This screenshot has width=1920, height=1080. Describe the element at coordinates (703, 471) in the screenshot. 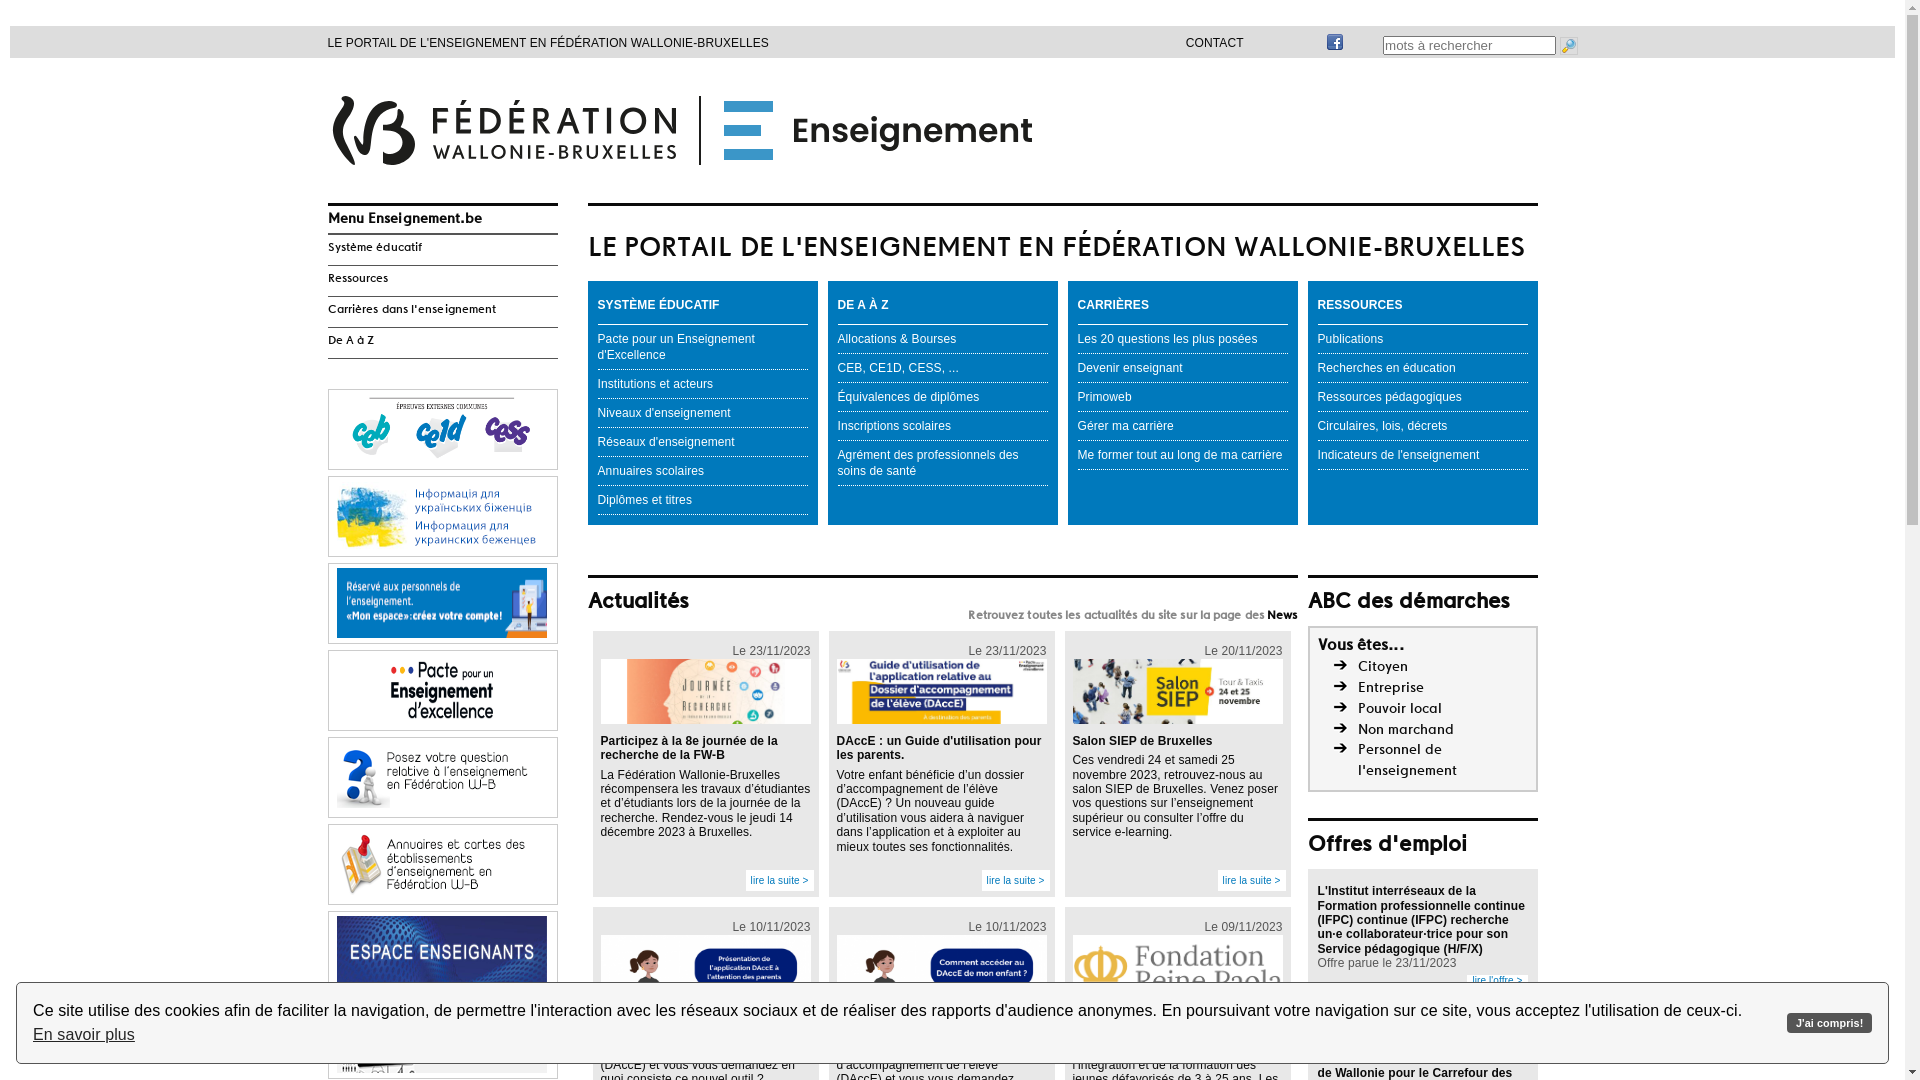

I see `Annuaires scolaires` at that location.